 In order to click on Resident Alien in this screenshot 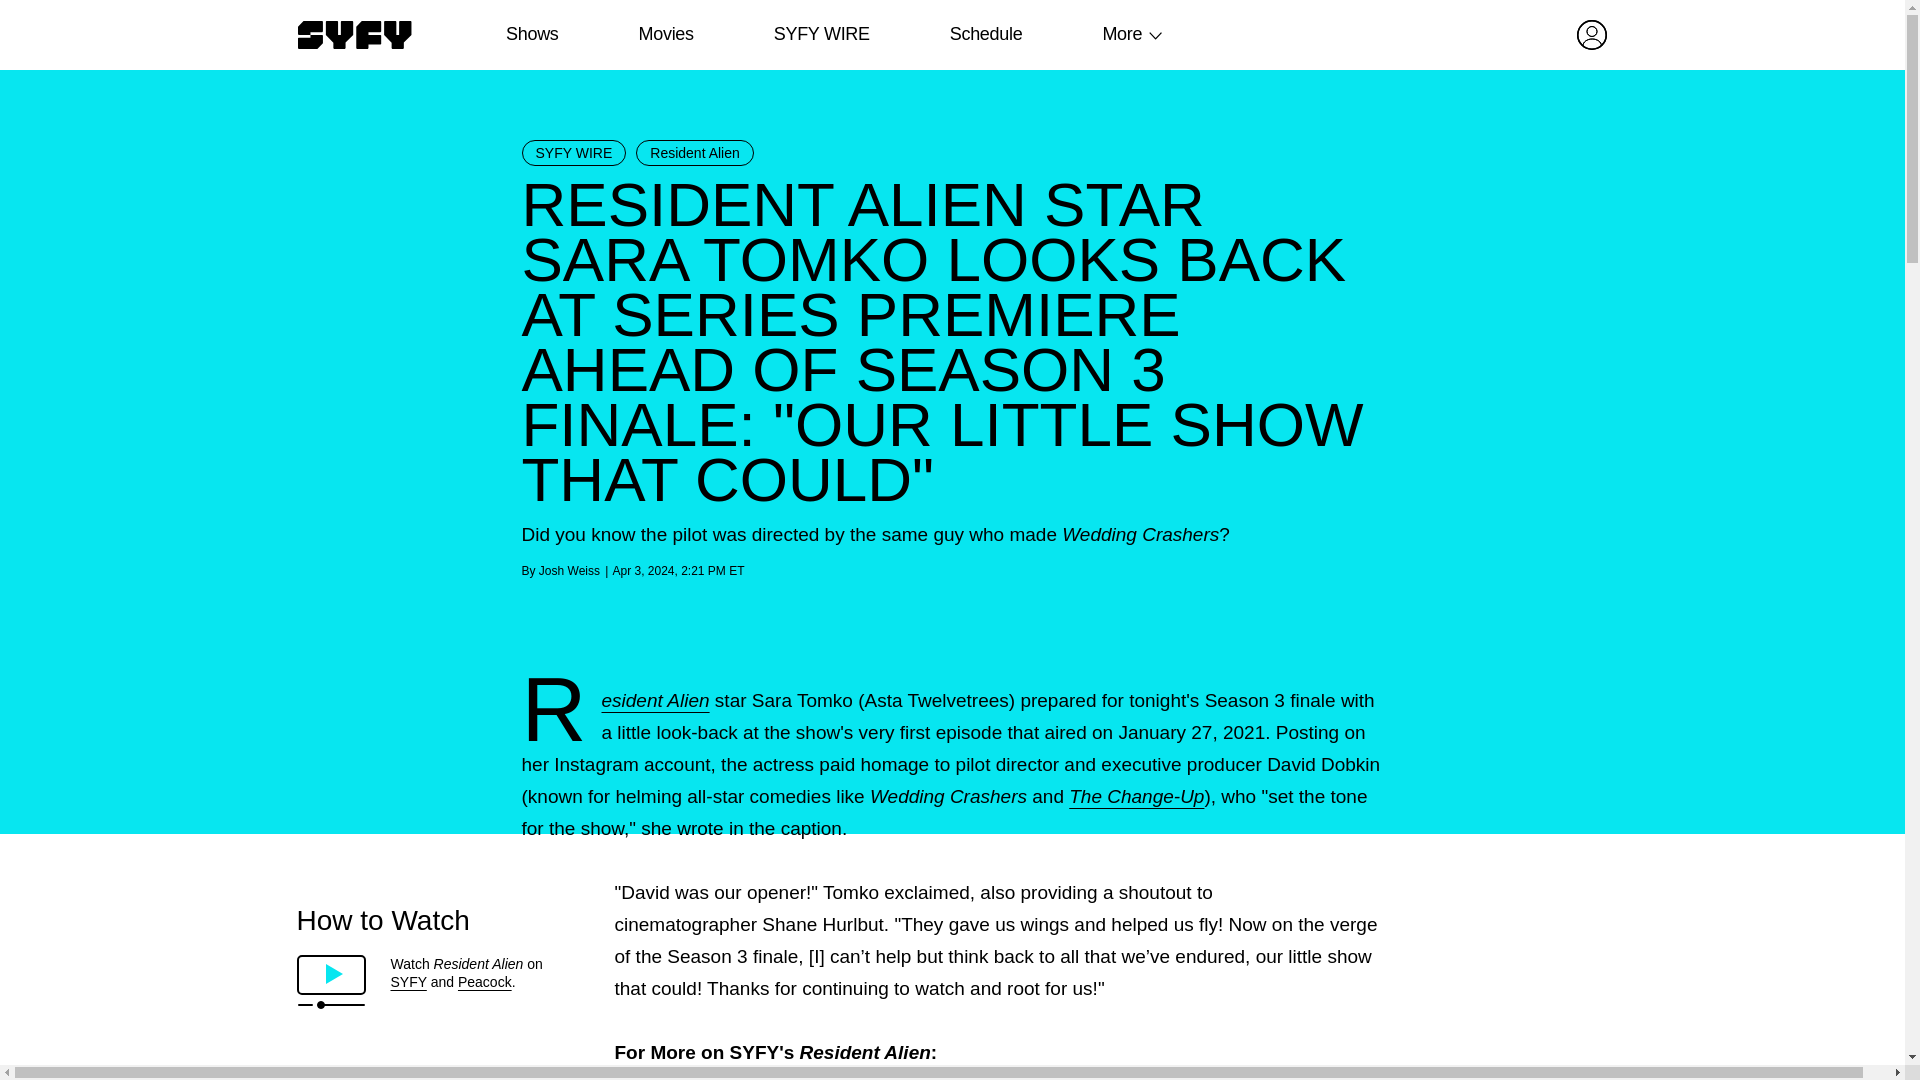, I will do `click(694, 153)`.